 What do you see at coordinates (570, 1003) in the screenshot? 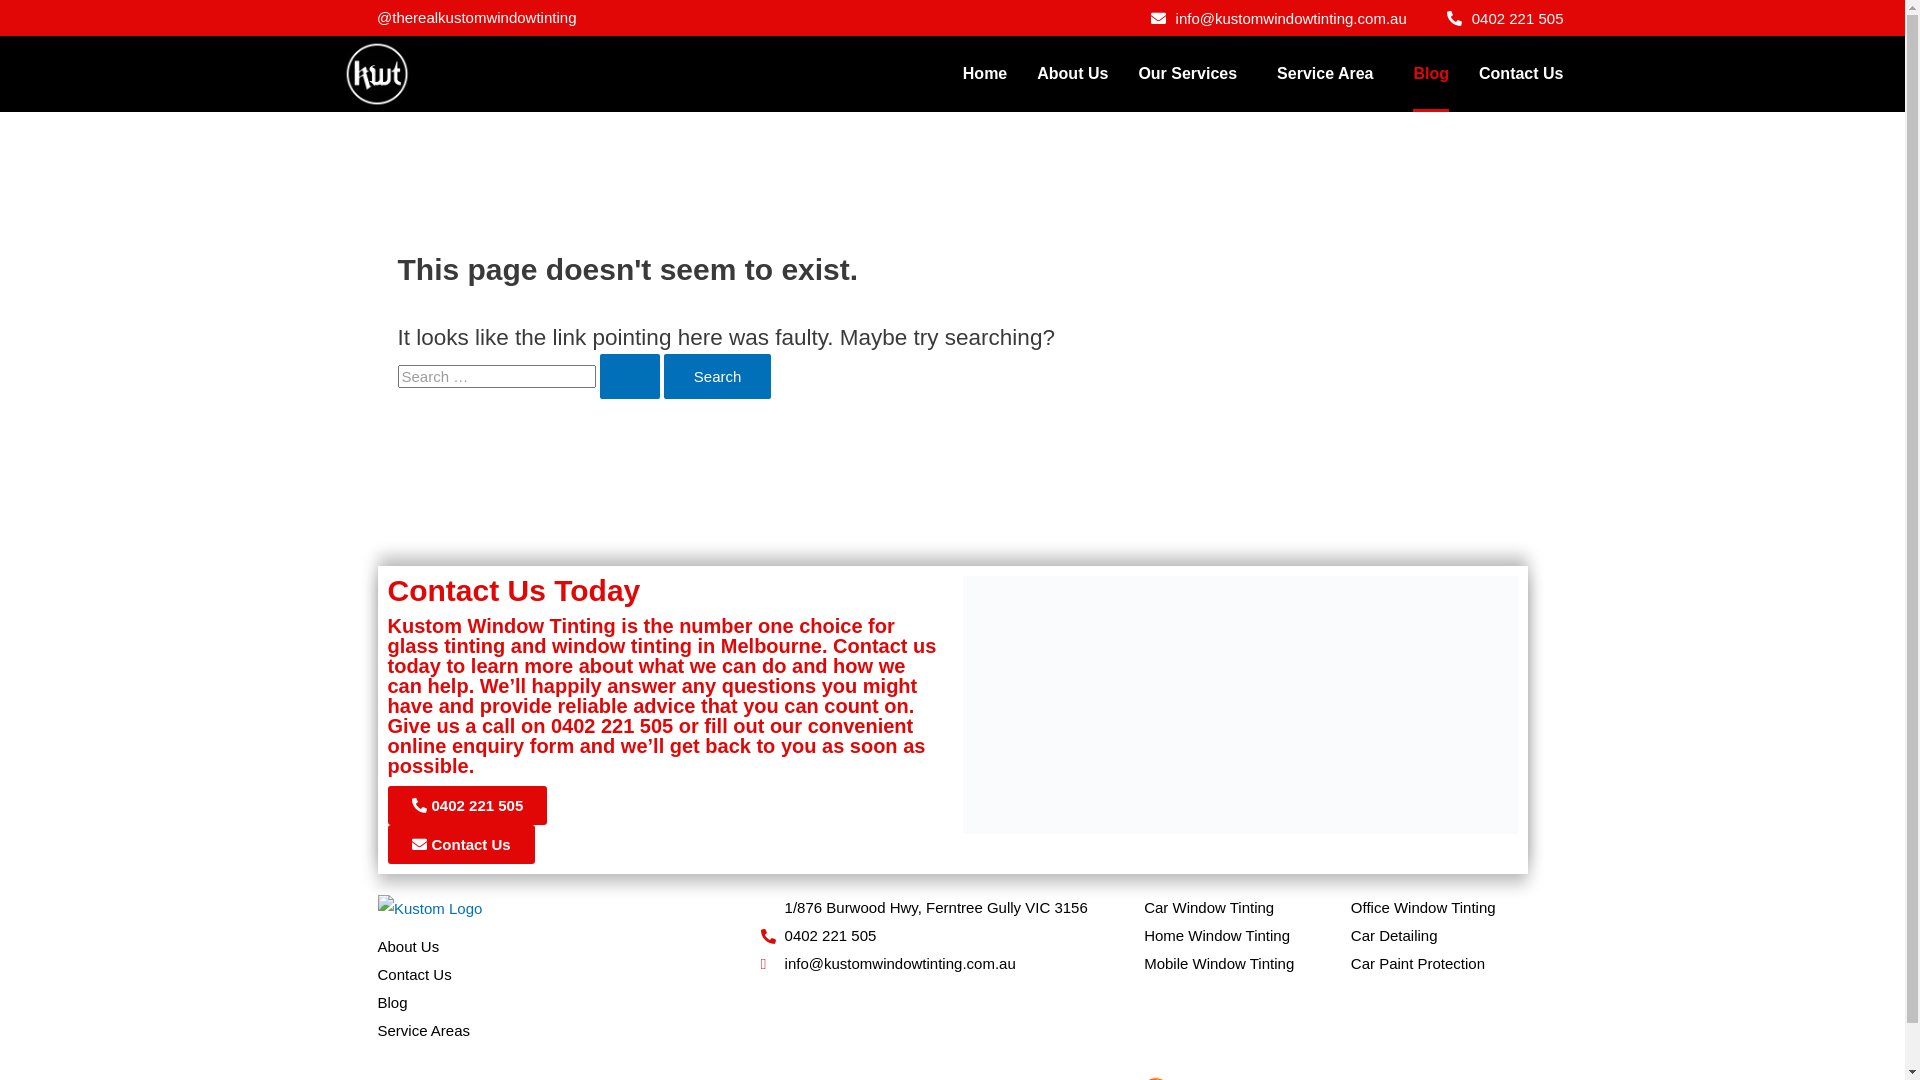
I see `Blog` at bounding box center [570, 1003].